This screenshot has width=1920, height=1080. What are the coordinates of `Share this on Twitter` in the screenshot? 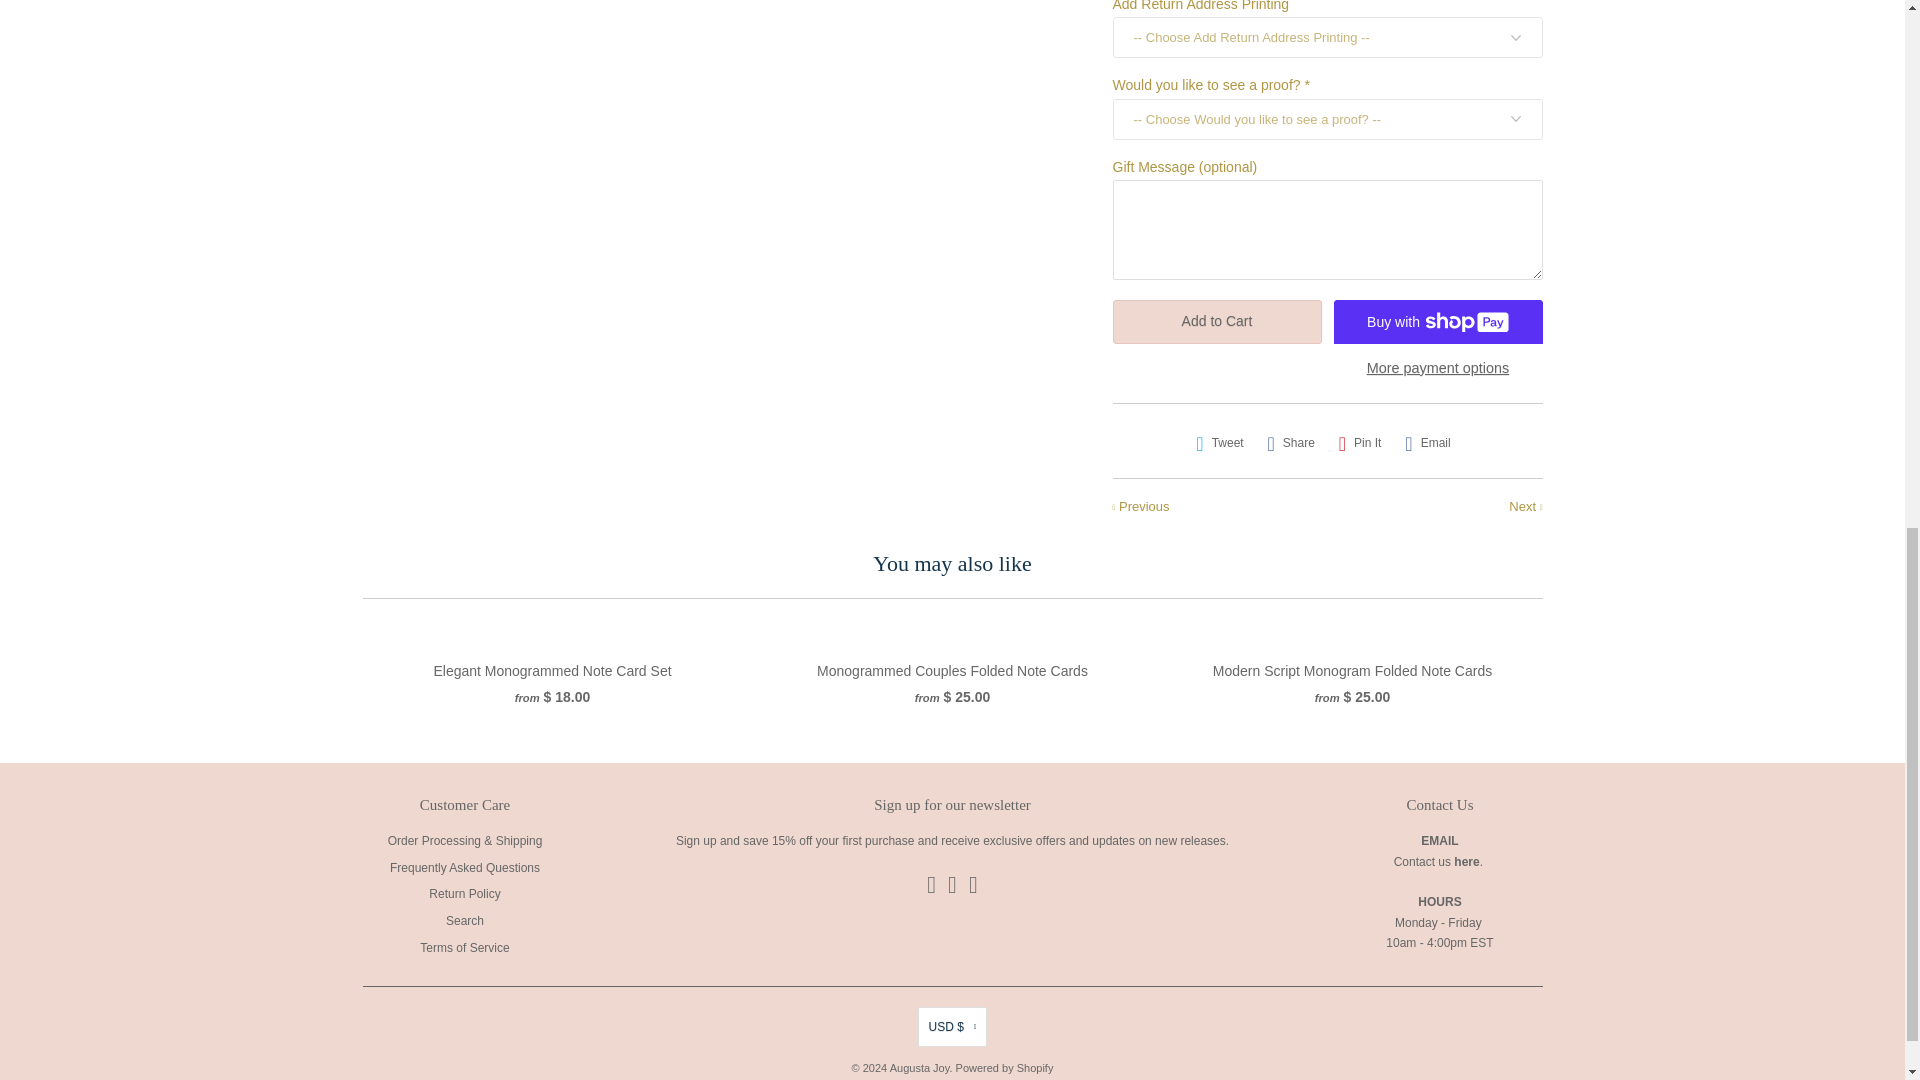 It's located at (1220, 443).